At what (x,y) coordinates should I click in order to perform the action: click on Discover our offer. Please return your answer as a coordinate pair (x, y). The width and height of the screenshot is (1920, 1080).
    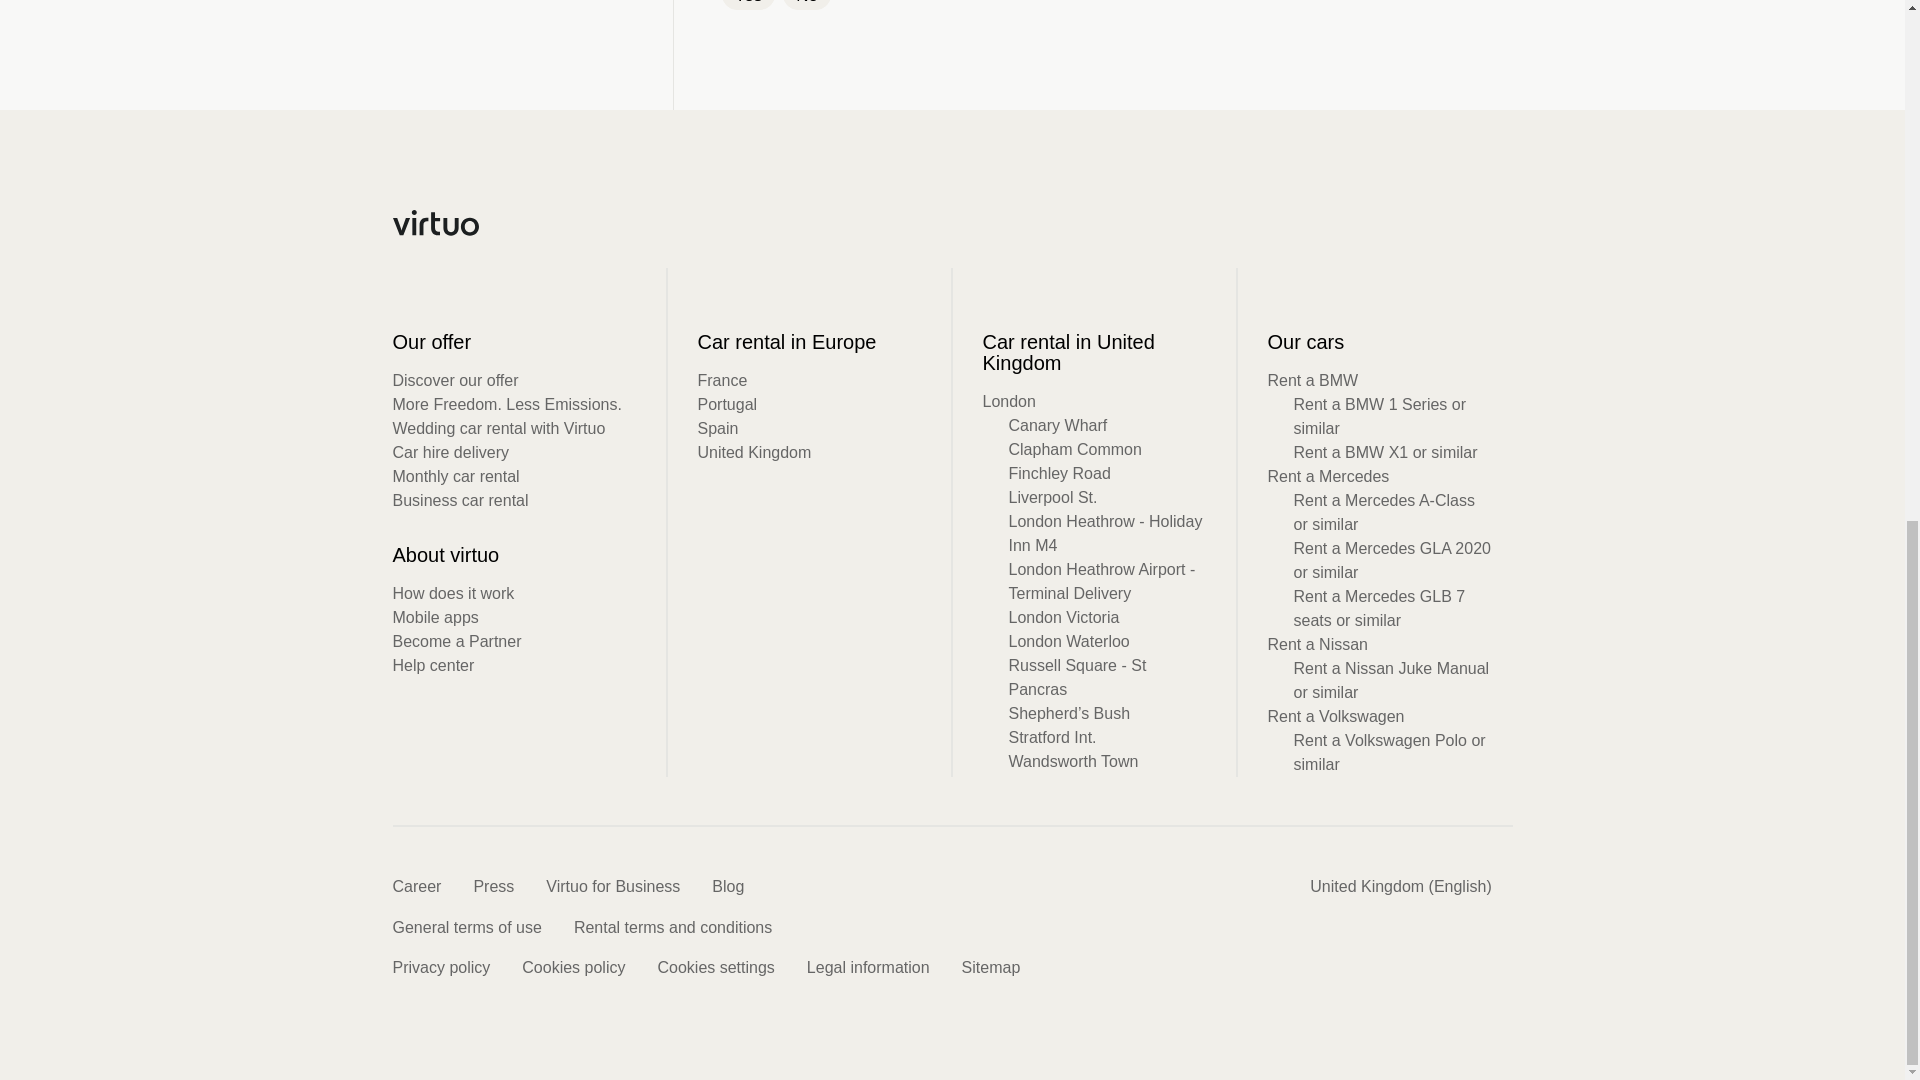
    Looking at the image, I should click on (454, 380).